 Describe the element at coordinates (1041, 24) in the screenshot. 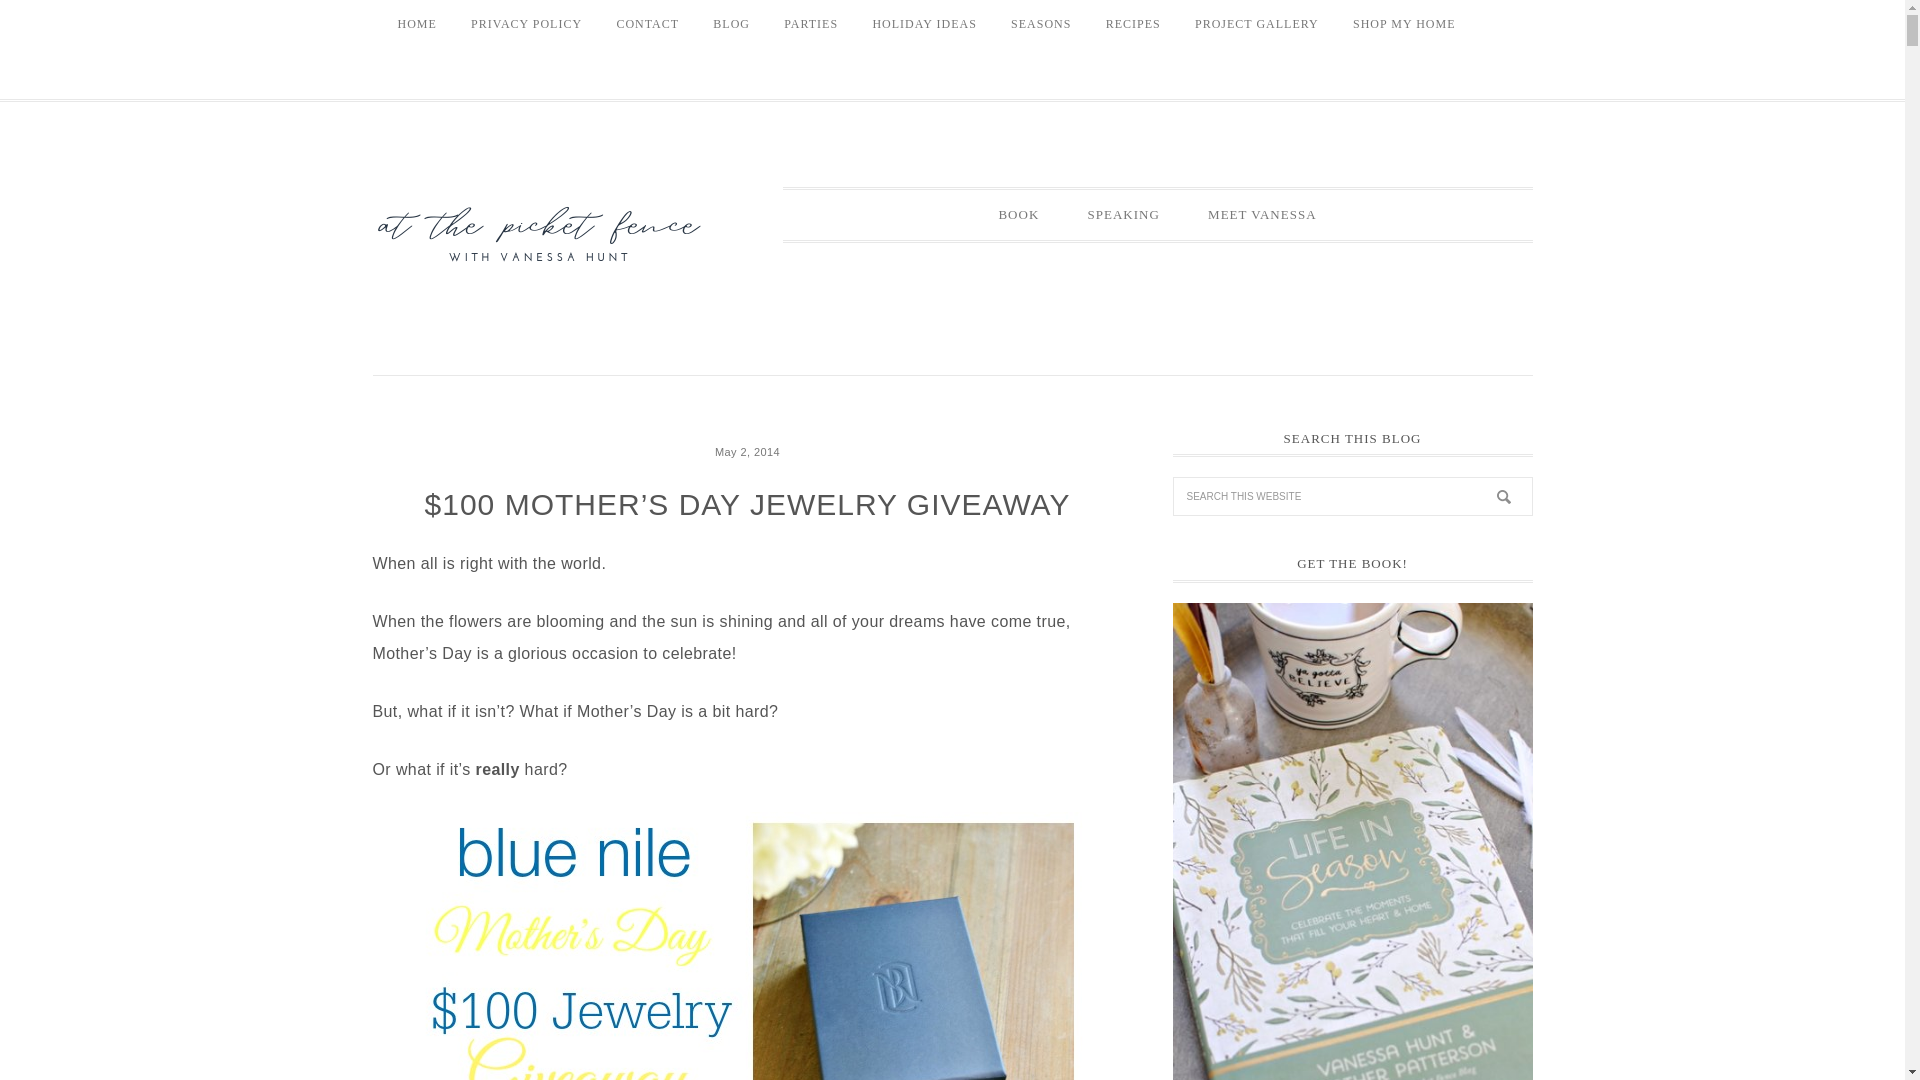

I see `SEASONS` at that location.